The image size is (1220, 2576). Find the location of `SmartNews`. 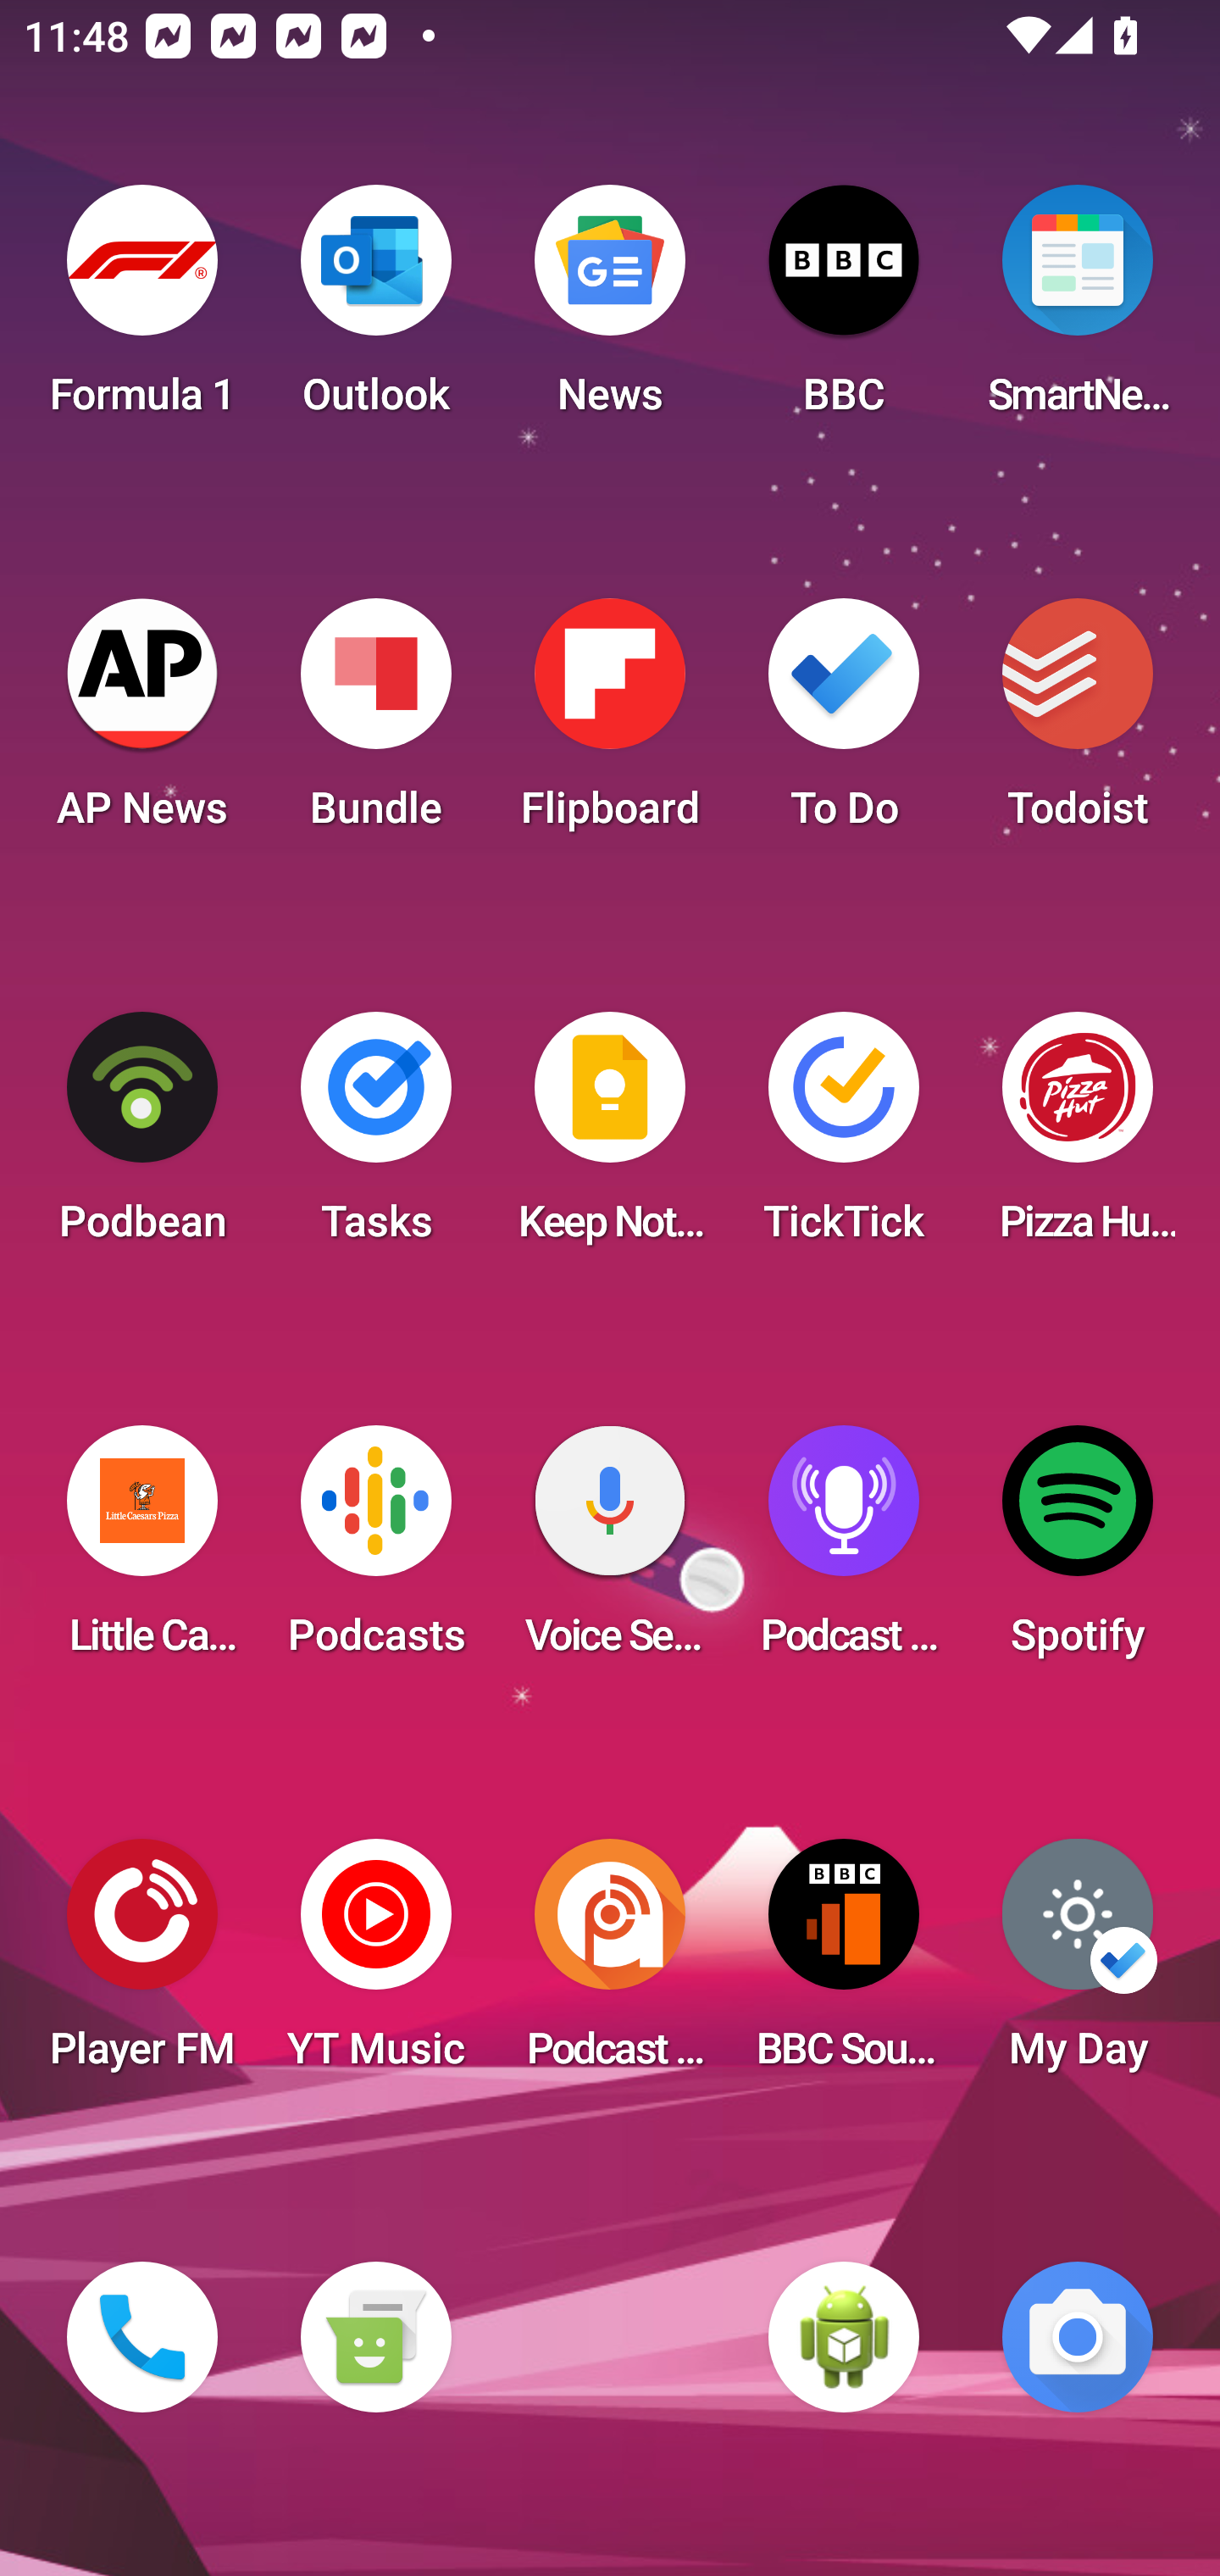

SmartNews is located at coordinates (1078, 310).